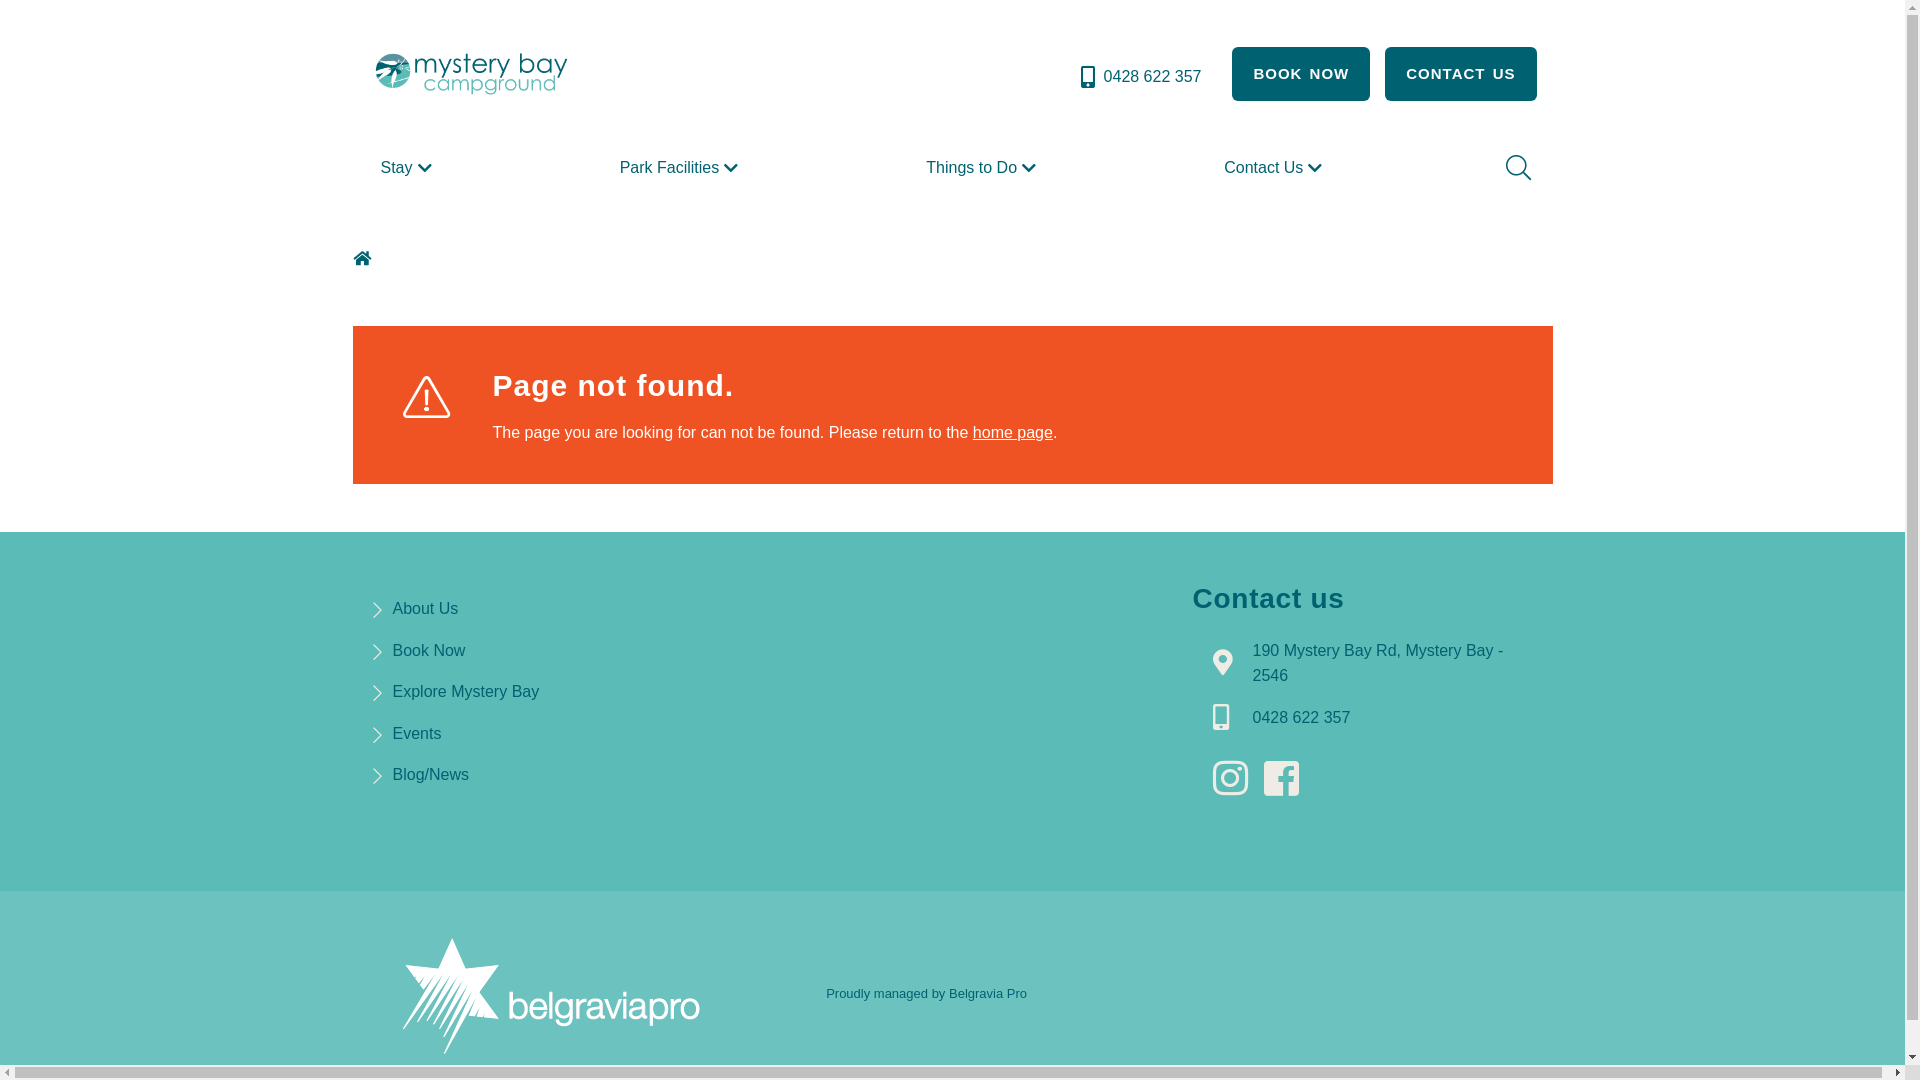 This screenshot has width=1920, height=1080. Describe the element at coordinates (1276, 168) in the screenshot. I see `Contact Us` at that location.